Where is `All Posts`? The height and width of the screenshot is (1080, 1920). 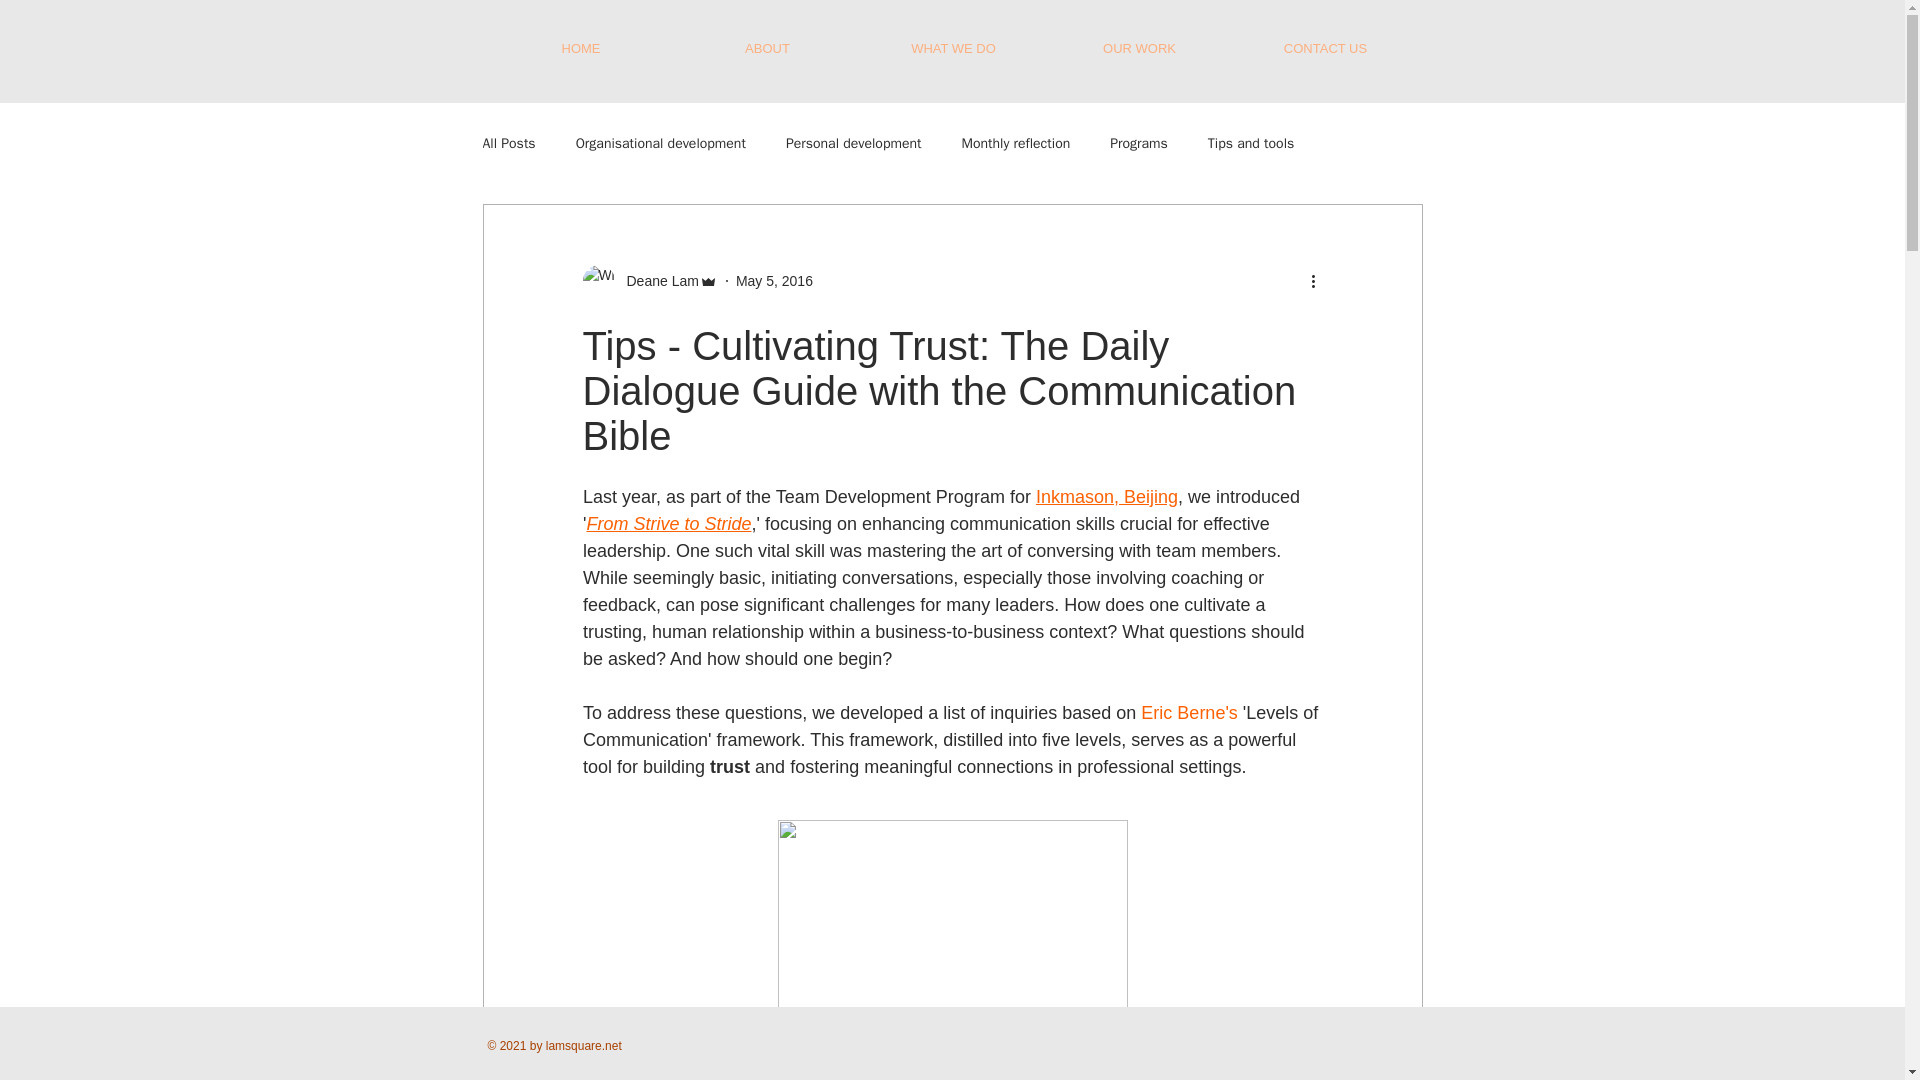 All Posts is located at coordinates (508, 144).